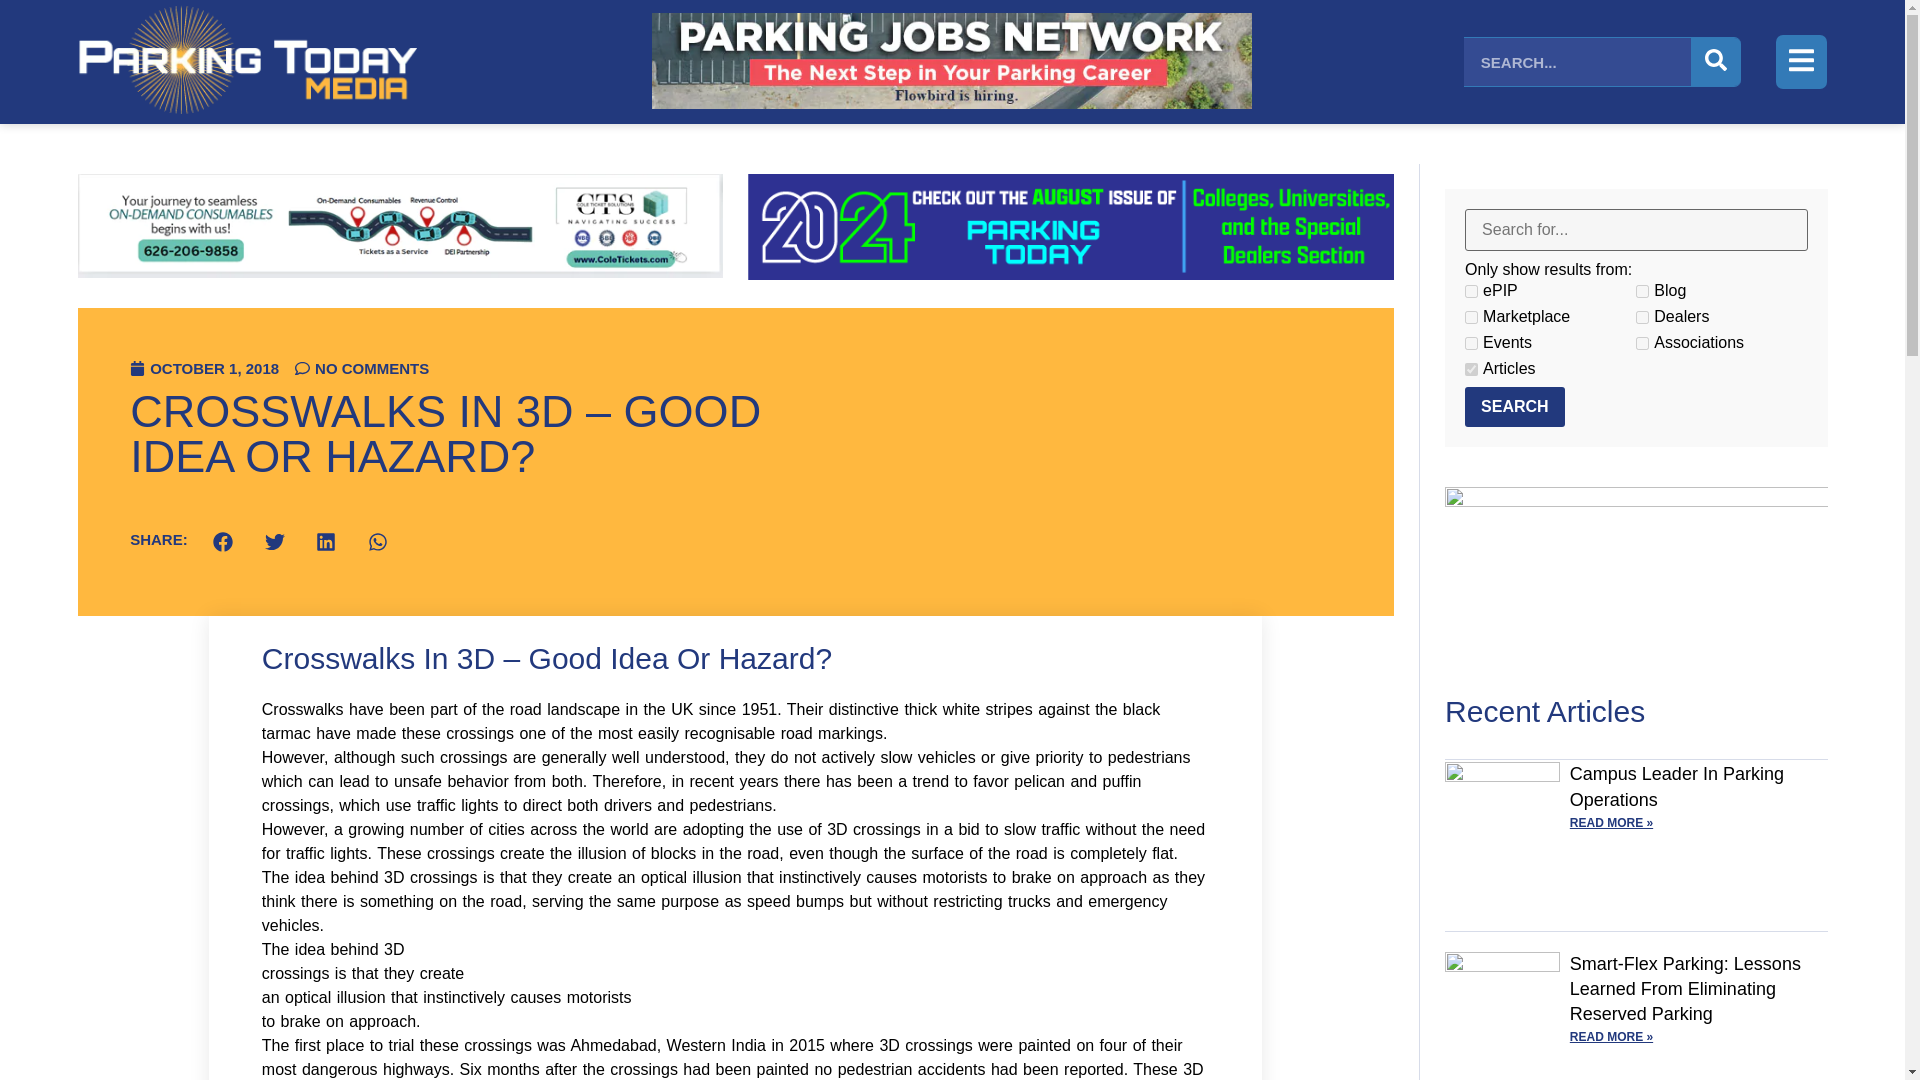 Image resolution: width=1920 pixels, height=1080 pixels. Describe the element at coordinates (1642, 292) in the screenshot. I see `Blog` at that location.